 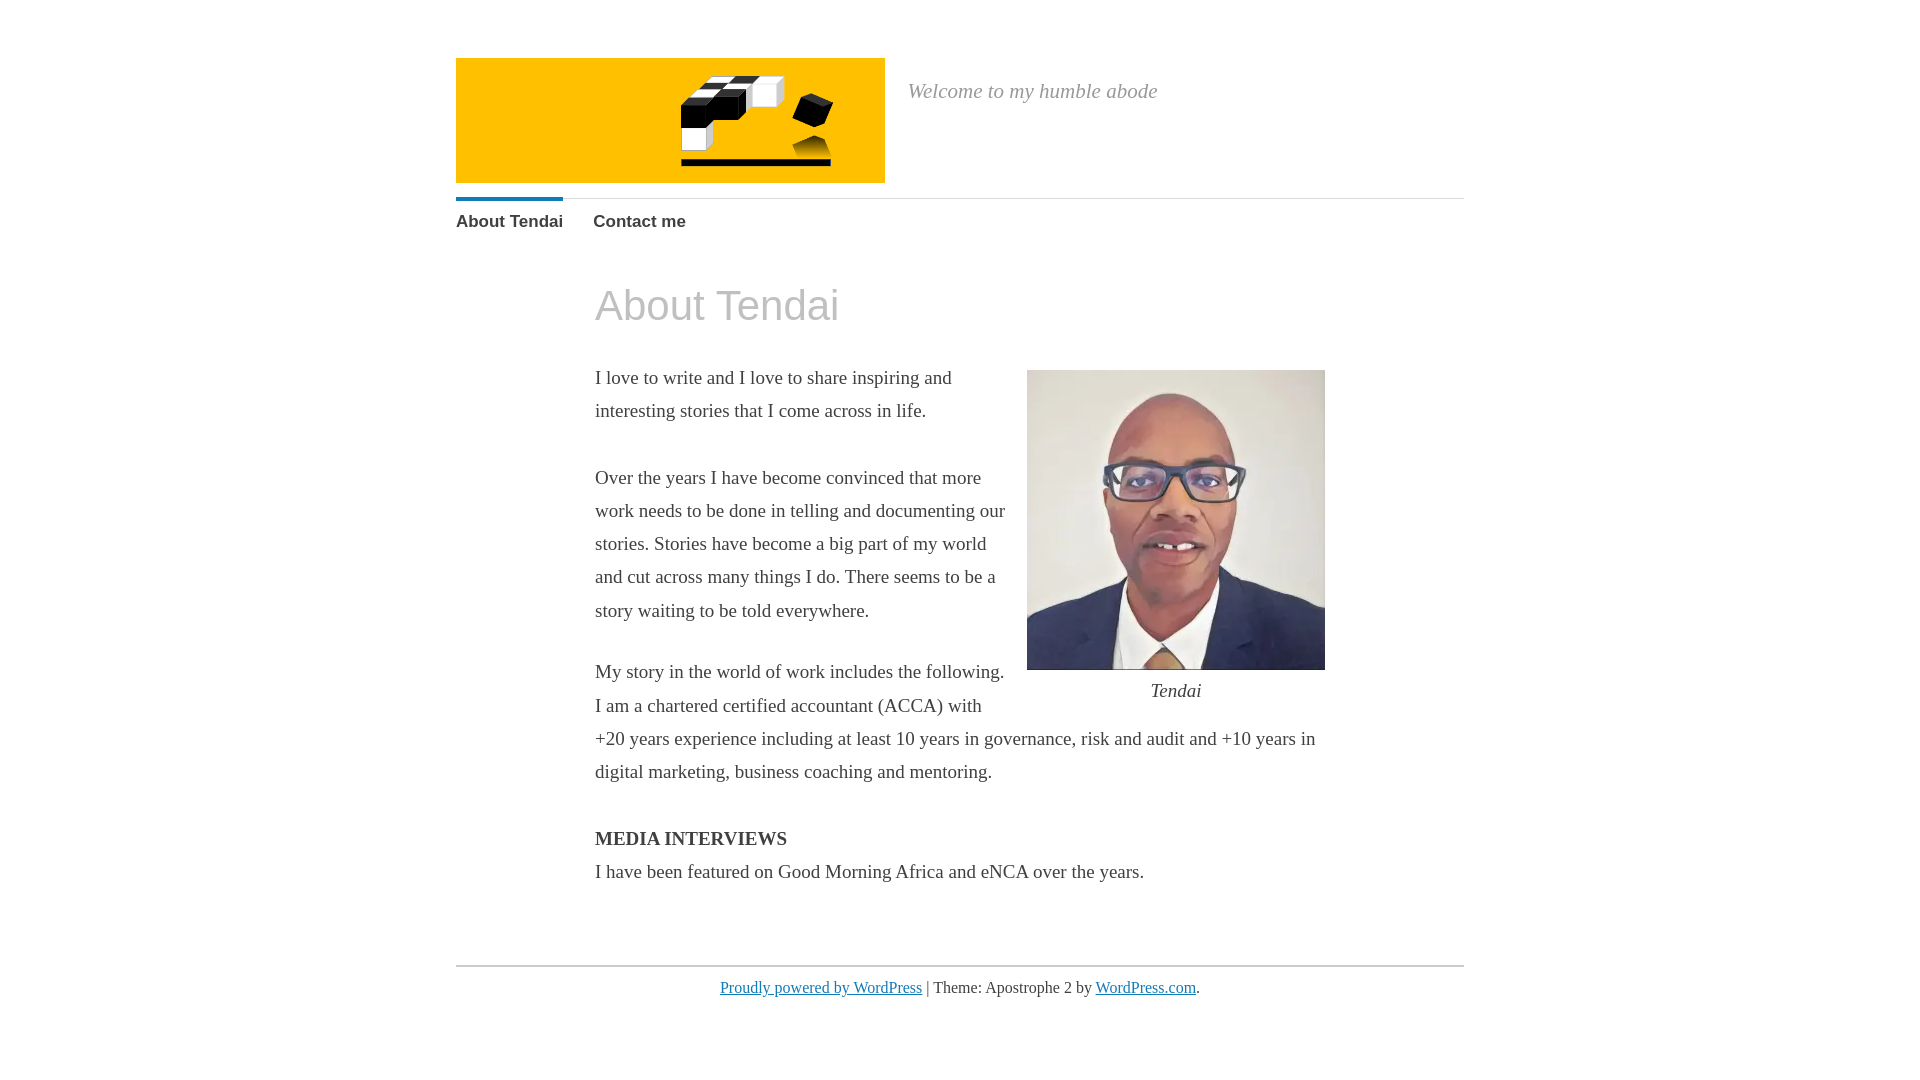 I want to click on About Tendai, so click(x=509, y=222).